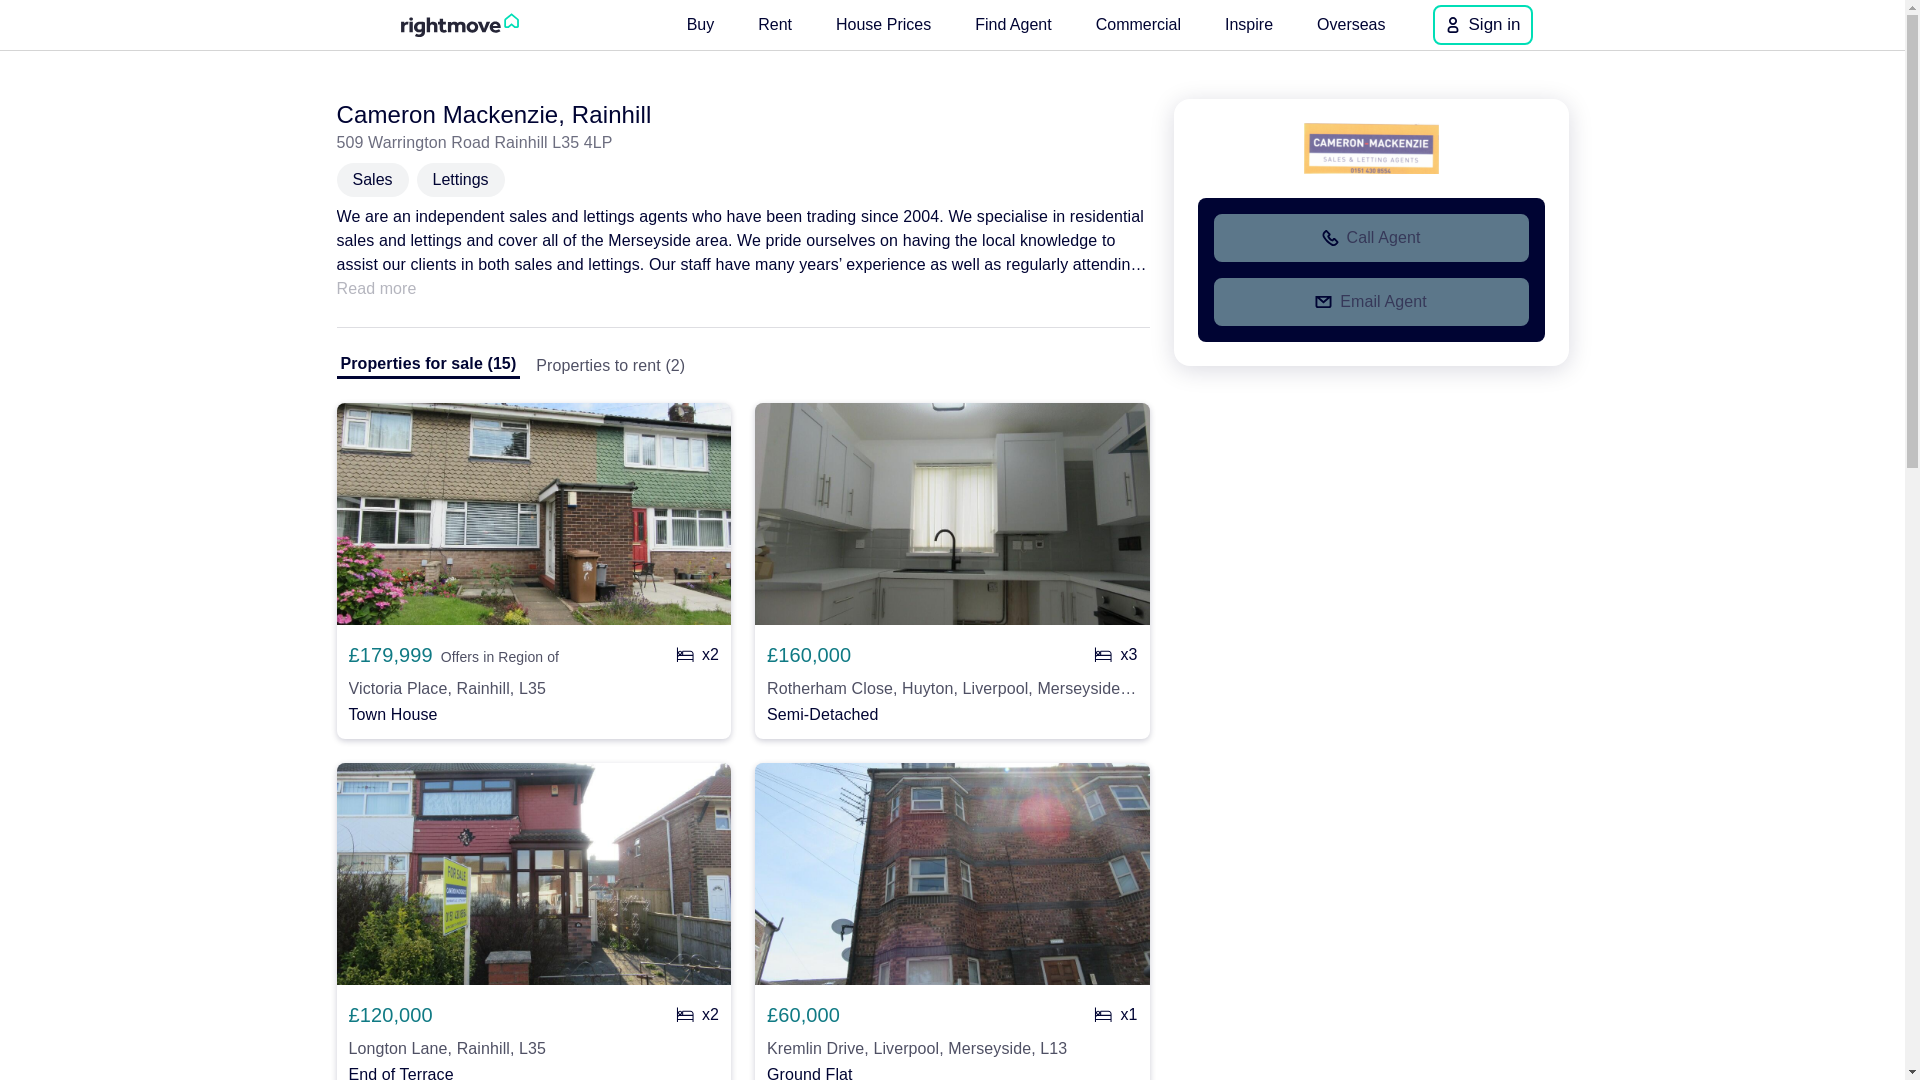  Describe the element at coordinates (882, 24) in the screenshot. I see `House Prices` at that location.